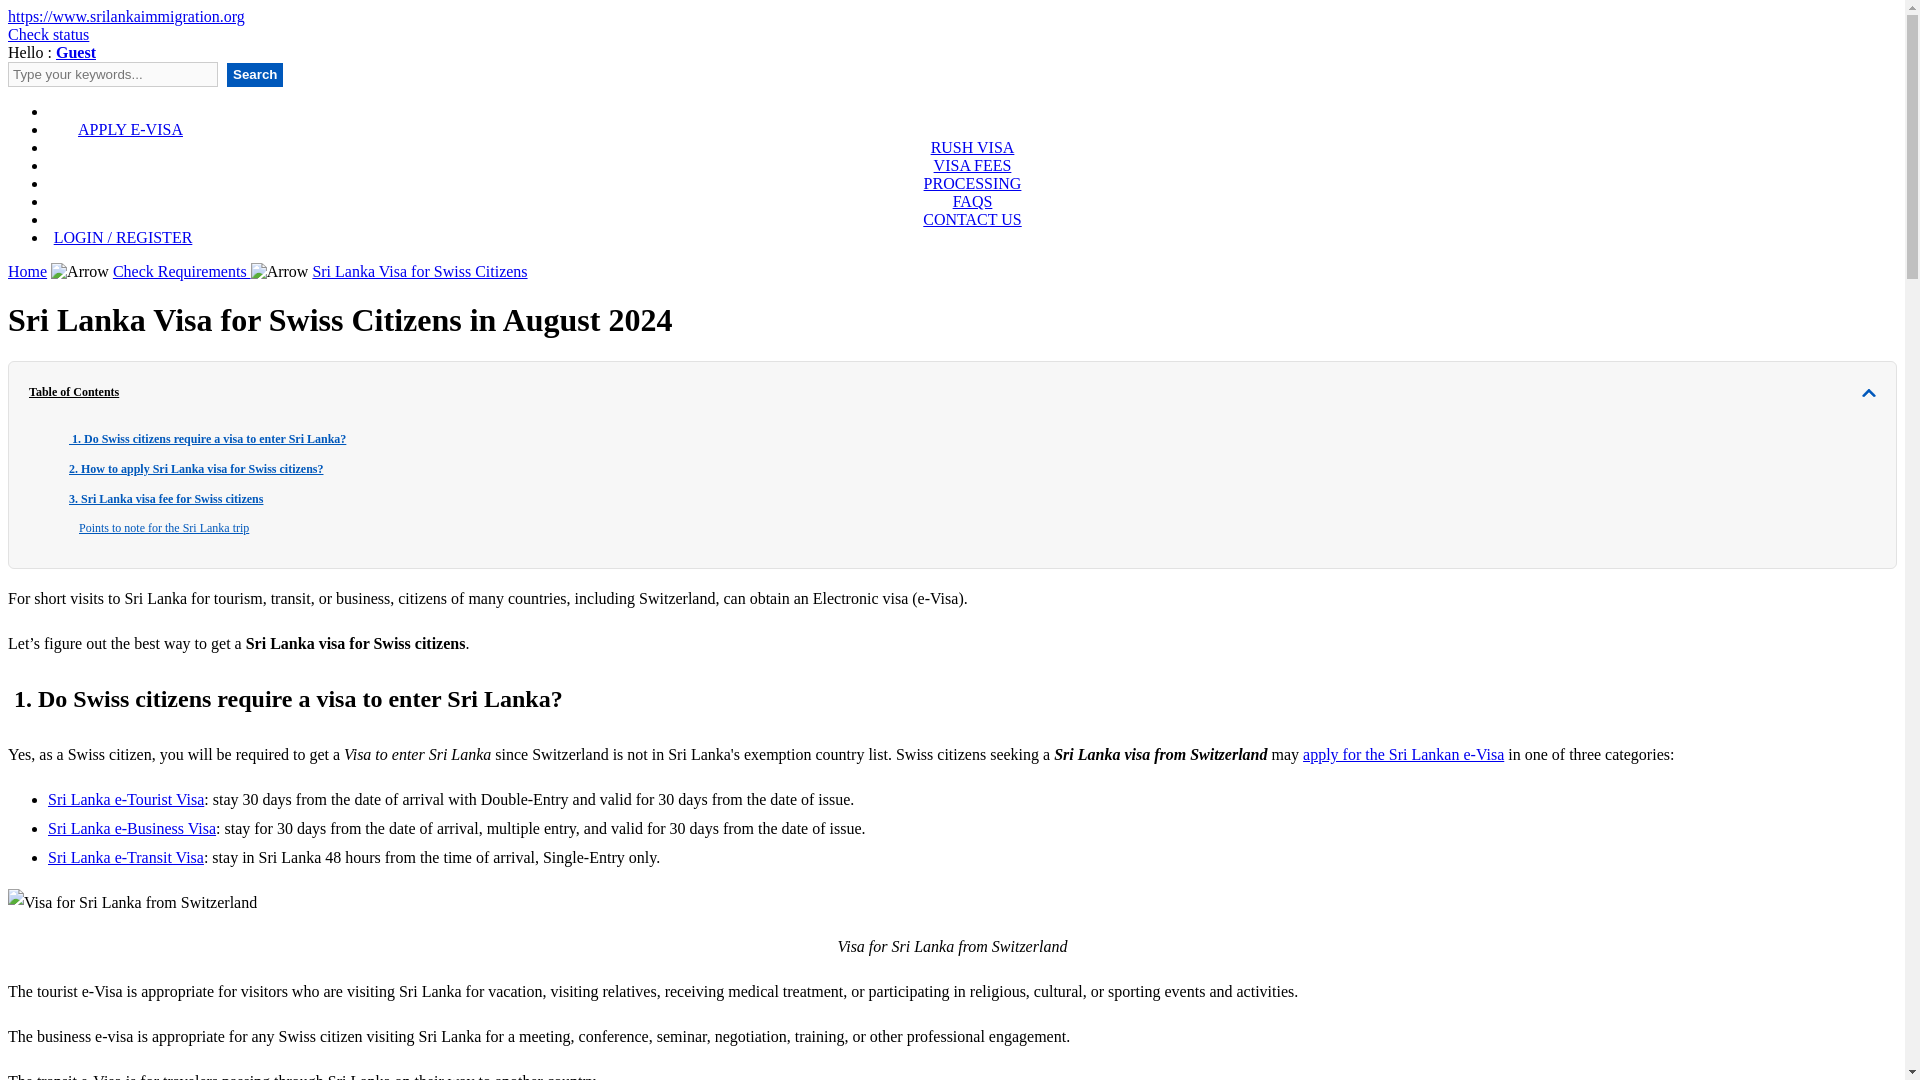  What do you see at coordinates (76, 52) in the screenshot?
I see `Account` at bounding box center [76, 52].